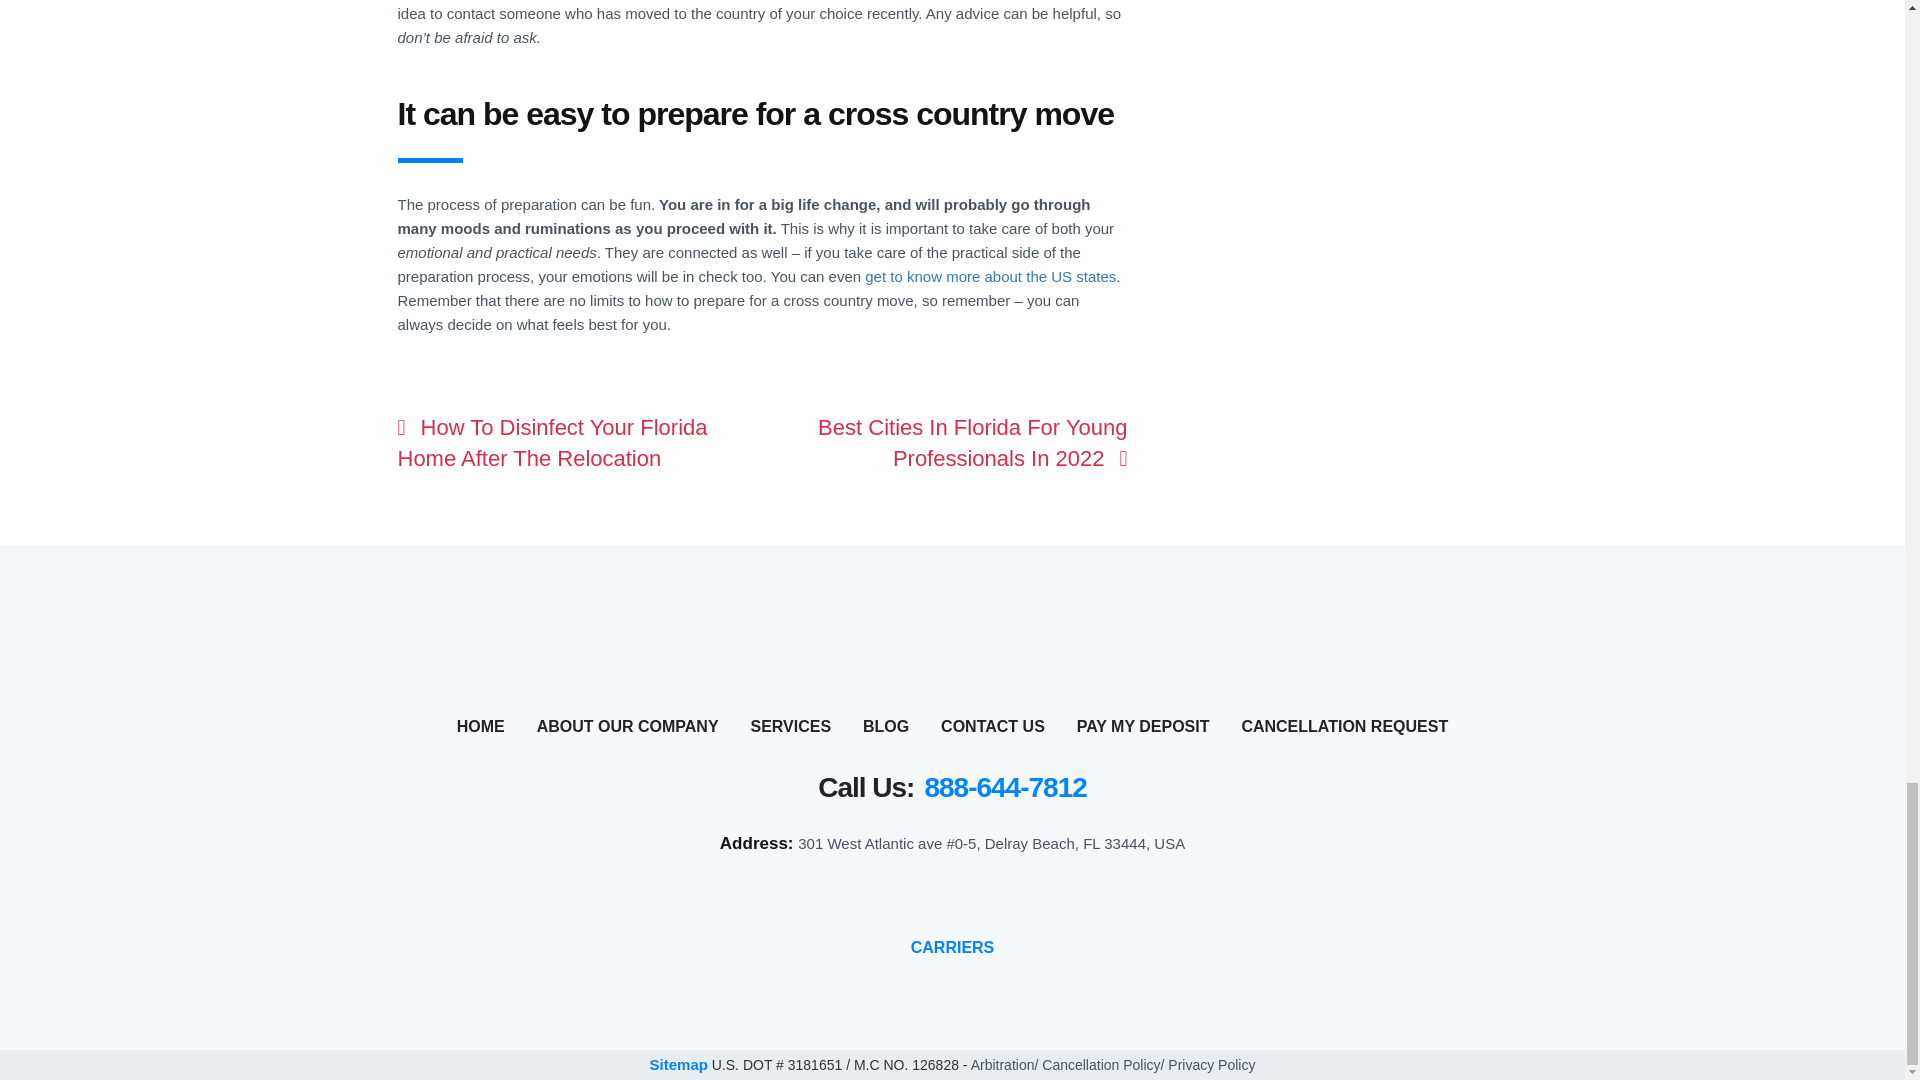 The image size is (1920, 1080). What do you see at coordinates (990, 276) in the screenshot?
I see `get to know more about the US states` at bounding box center [990, 276].